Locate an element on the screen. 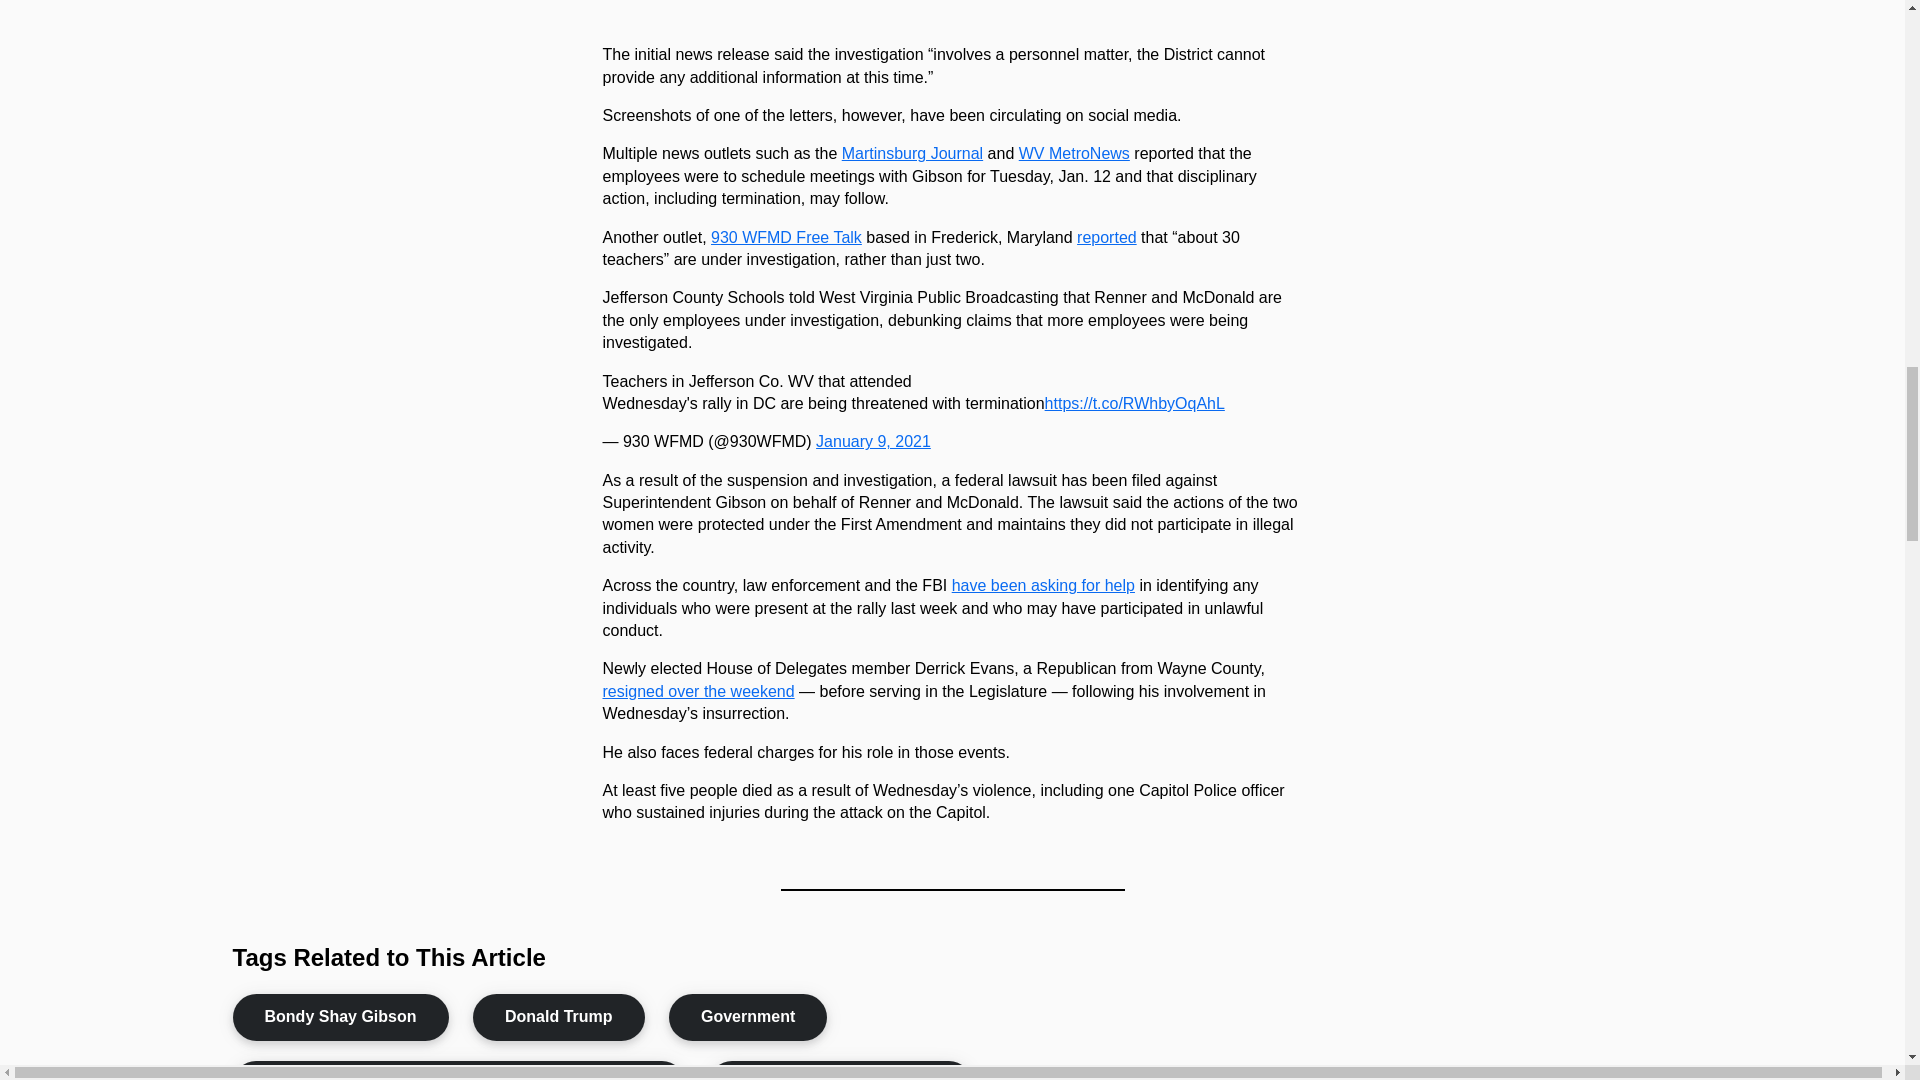 The height and width of the screenshot is (1080, 1920). Government is located at coordinates (748, 1016).